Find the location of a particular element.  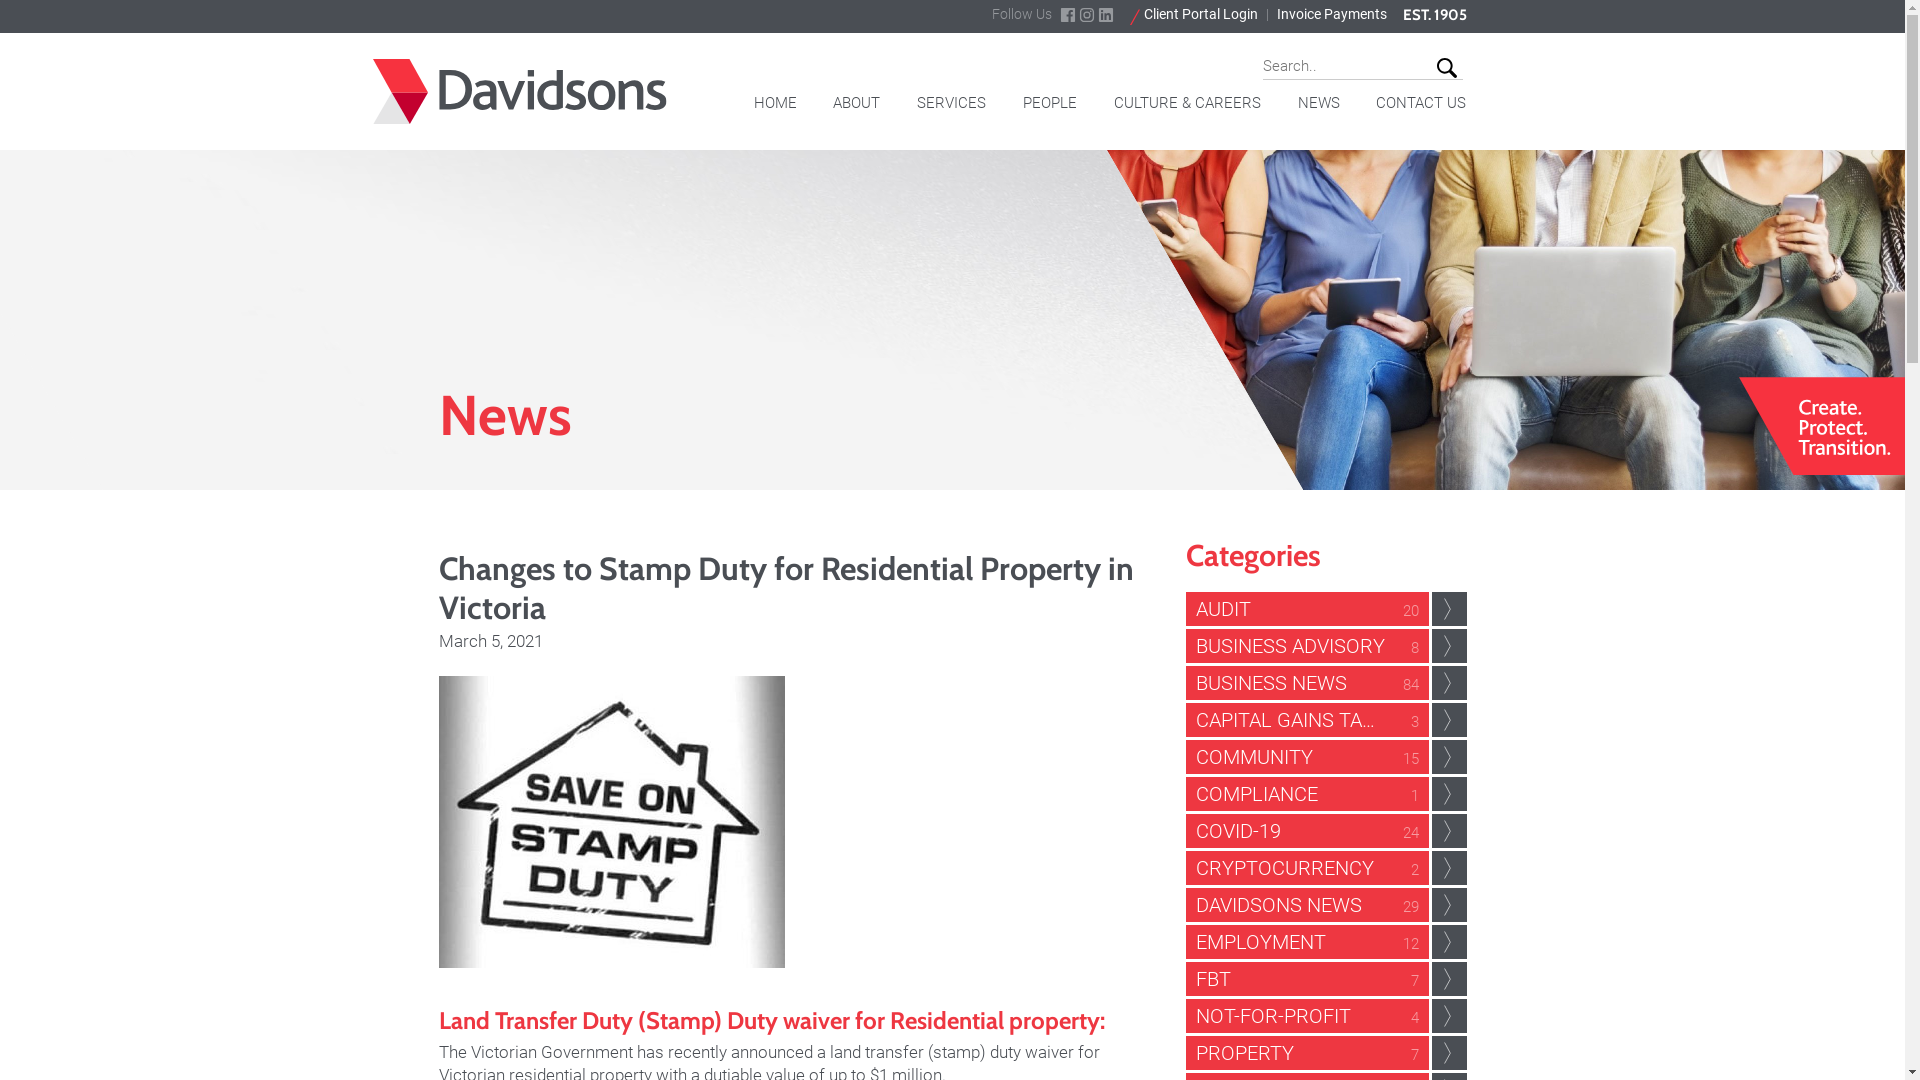

PROPERTY
7 is located at coordinates (1326, 1053).